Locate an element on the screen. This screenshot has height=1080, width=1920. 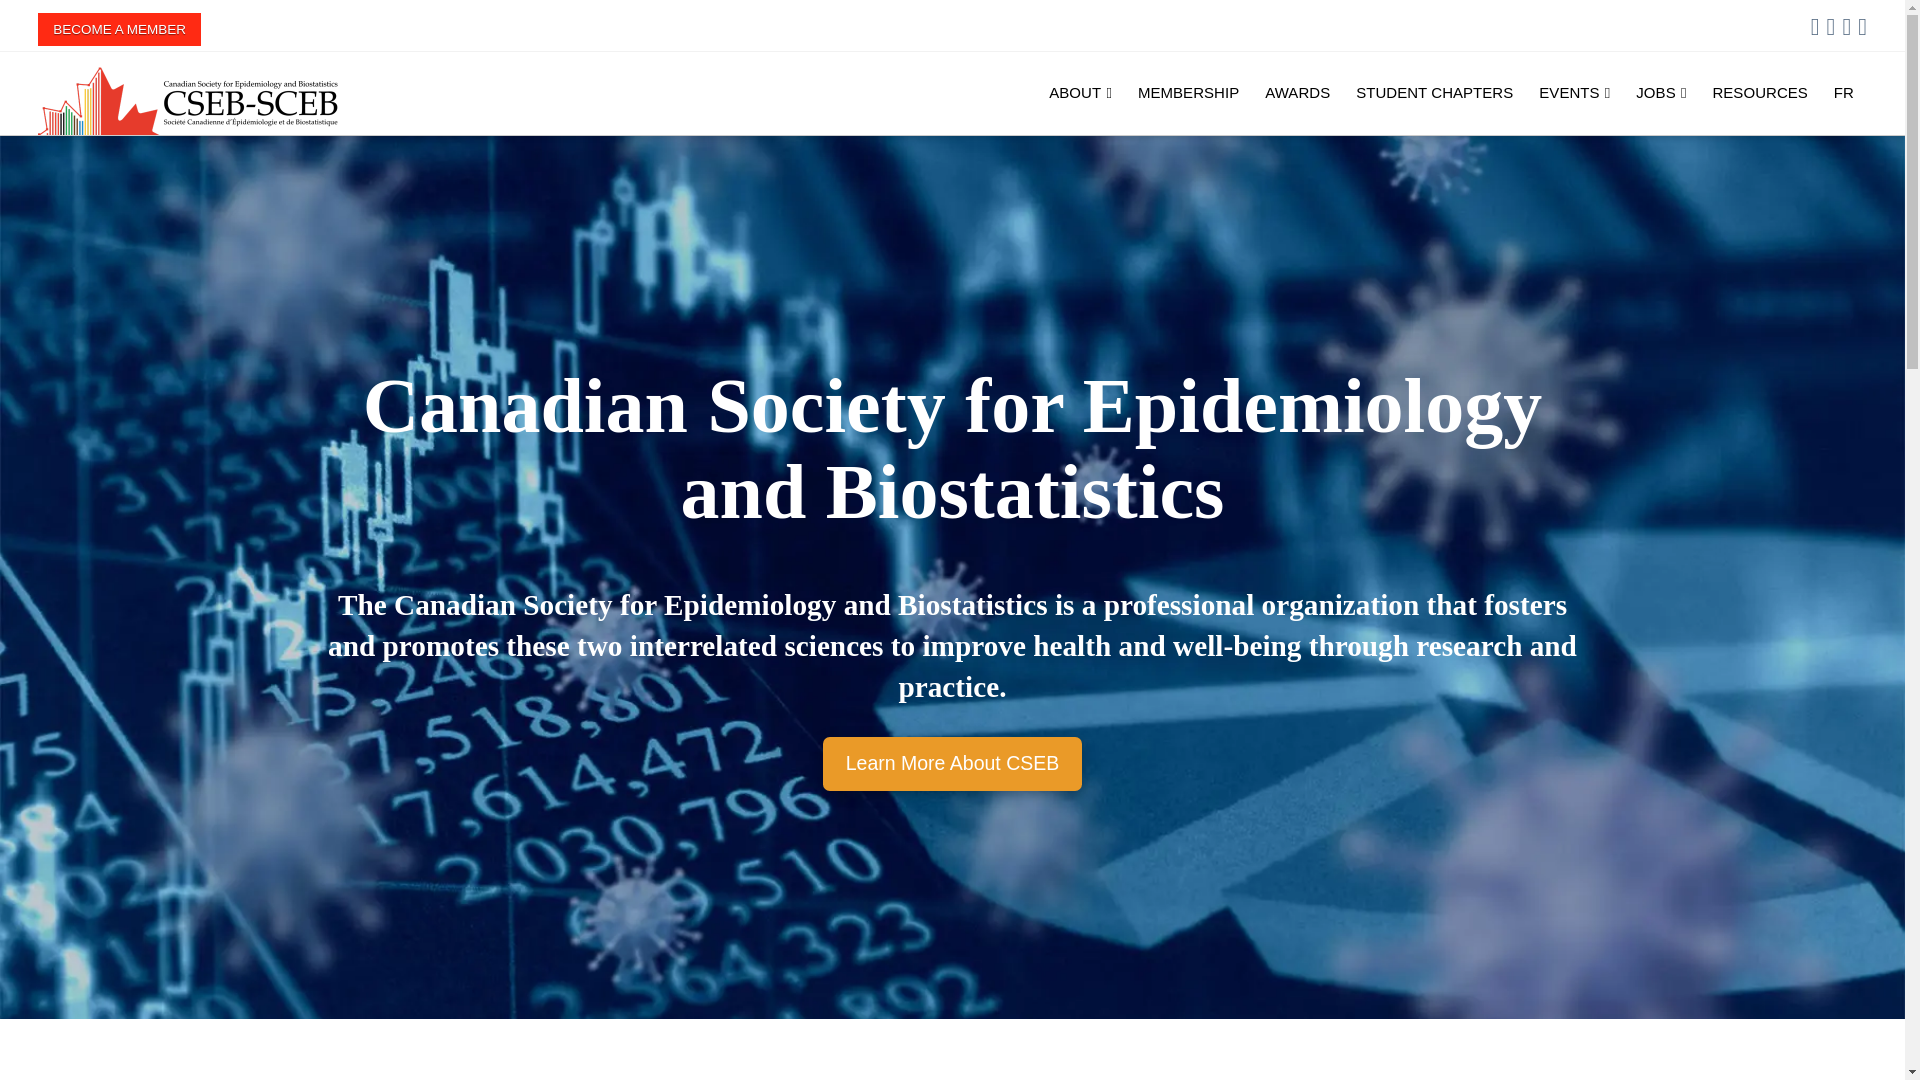
FR is located at coordinates (1843, 91).